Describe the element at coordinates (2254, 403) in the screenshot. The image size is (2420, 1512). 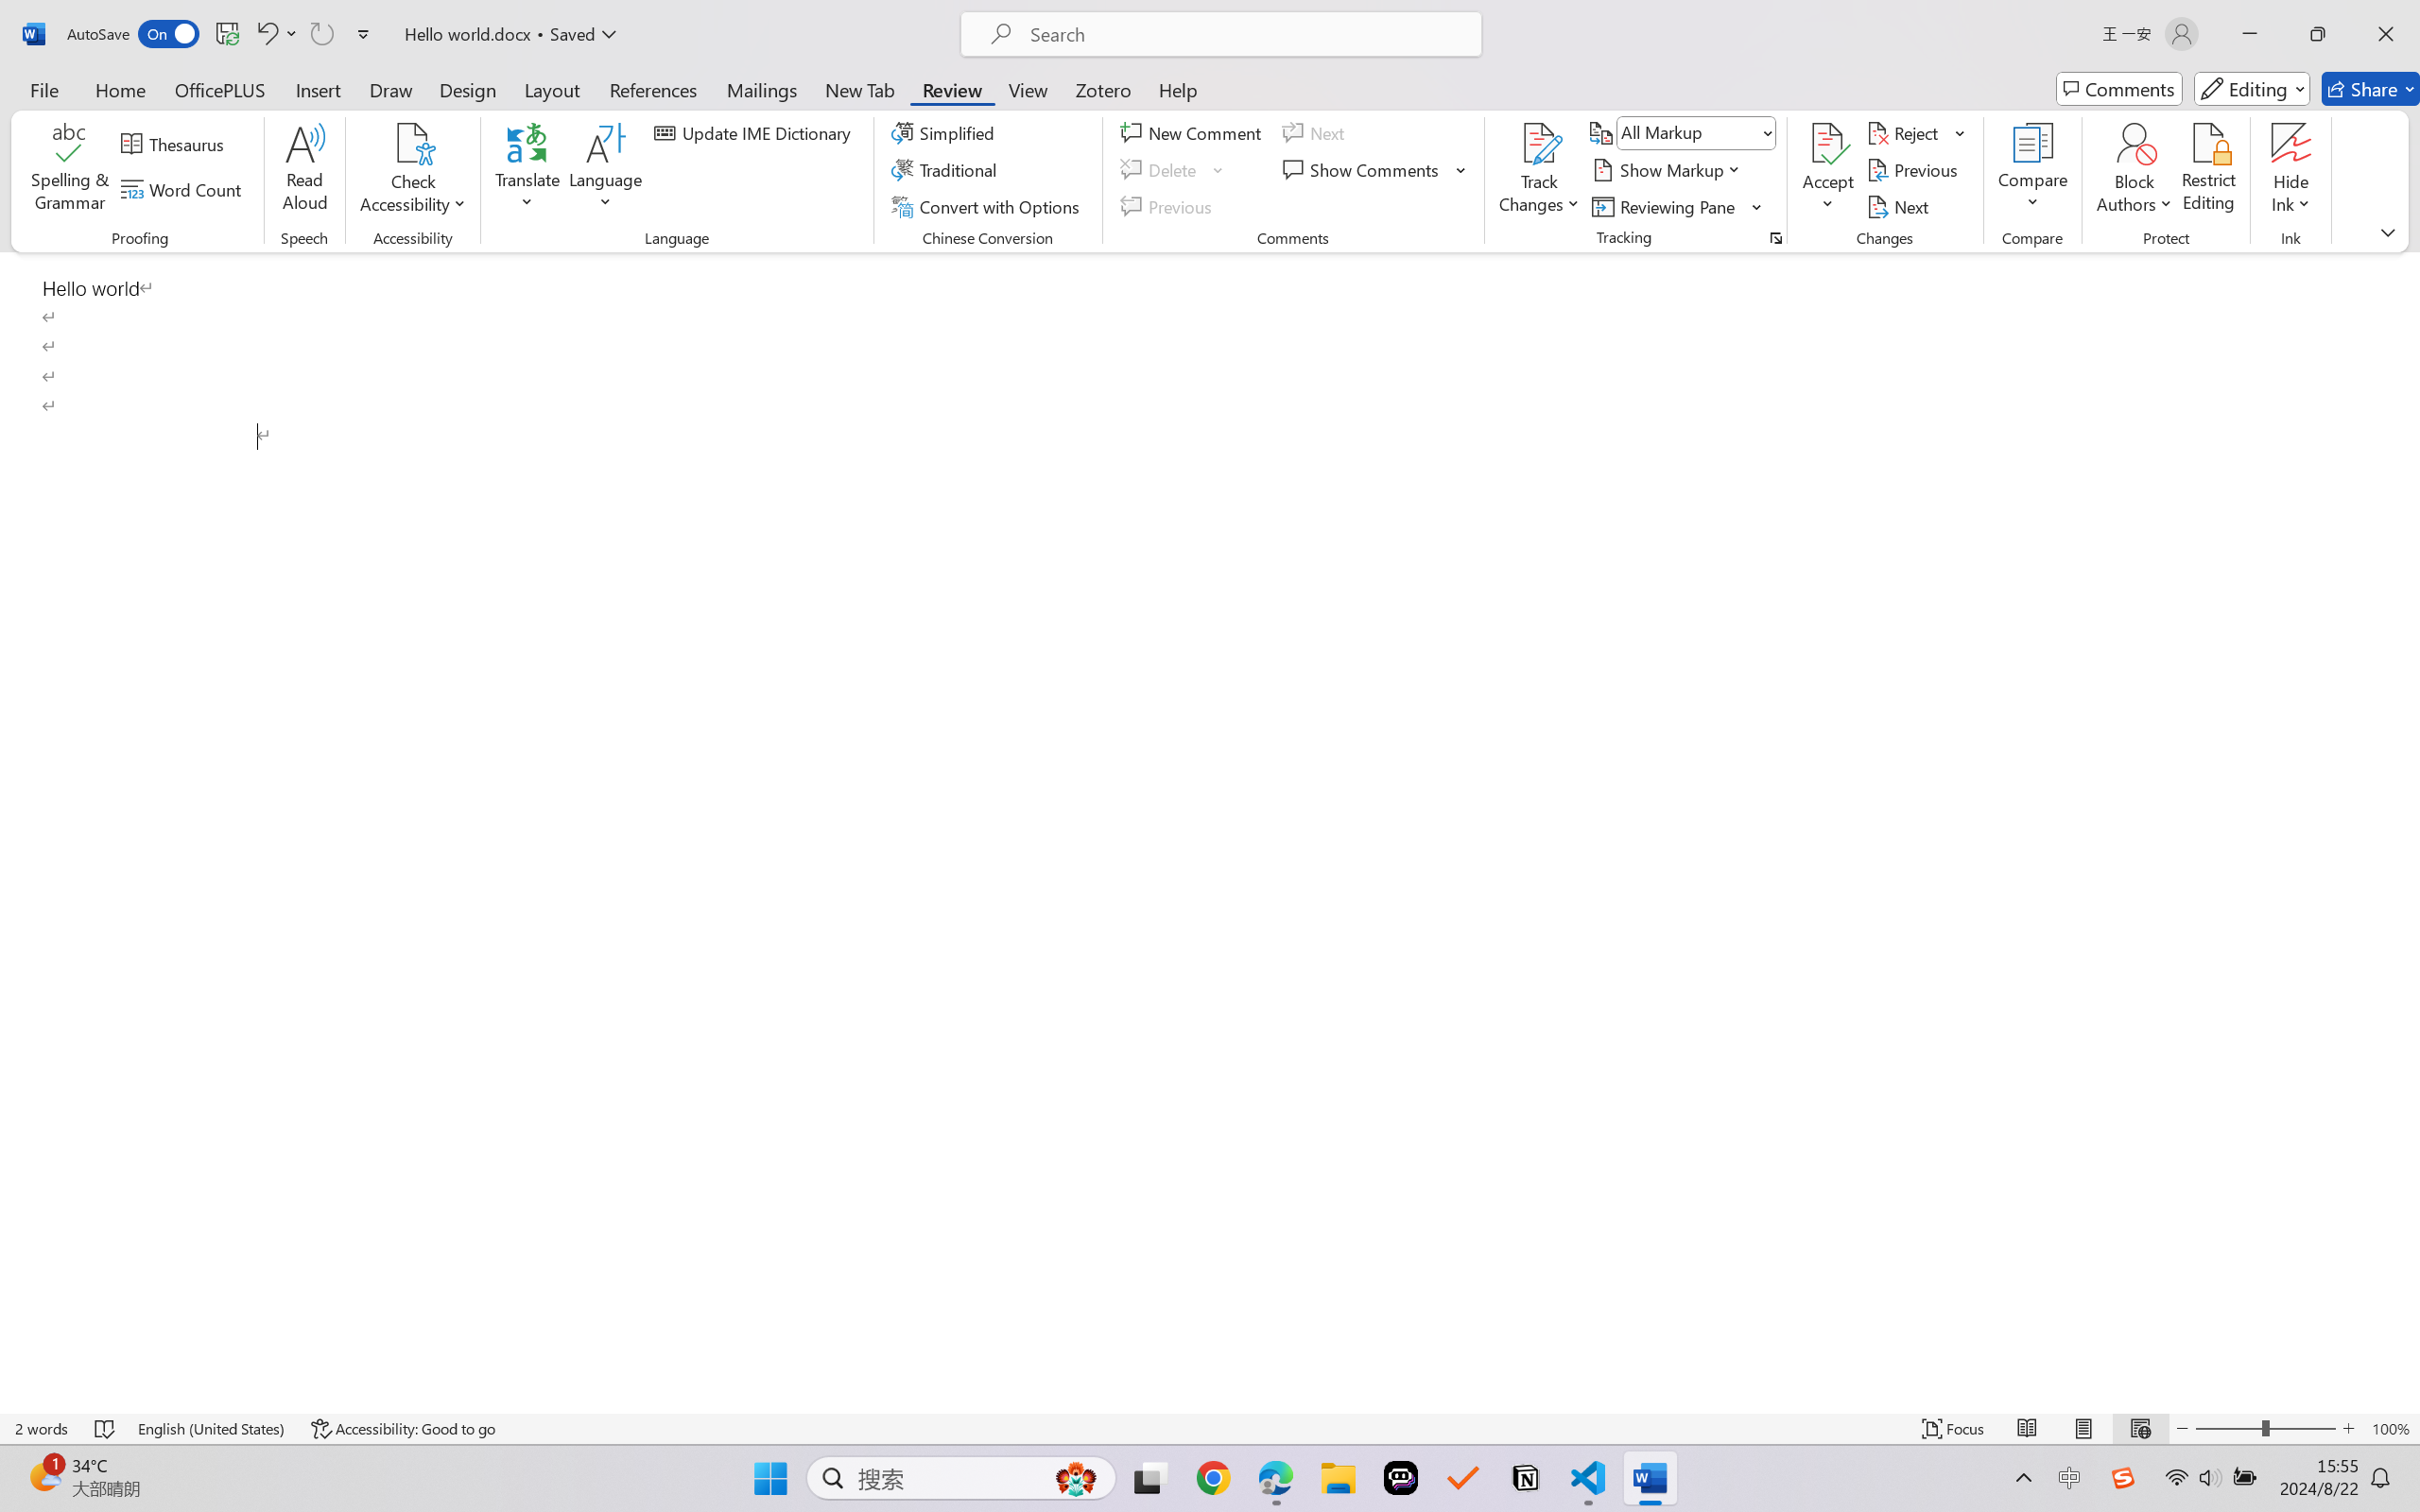
I see `Swap "from" and "to" languages.` at that location.